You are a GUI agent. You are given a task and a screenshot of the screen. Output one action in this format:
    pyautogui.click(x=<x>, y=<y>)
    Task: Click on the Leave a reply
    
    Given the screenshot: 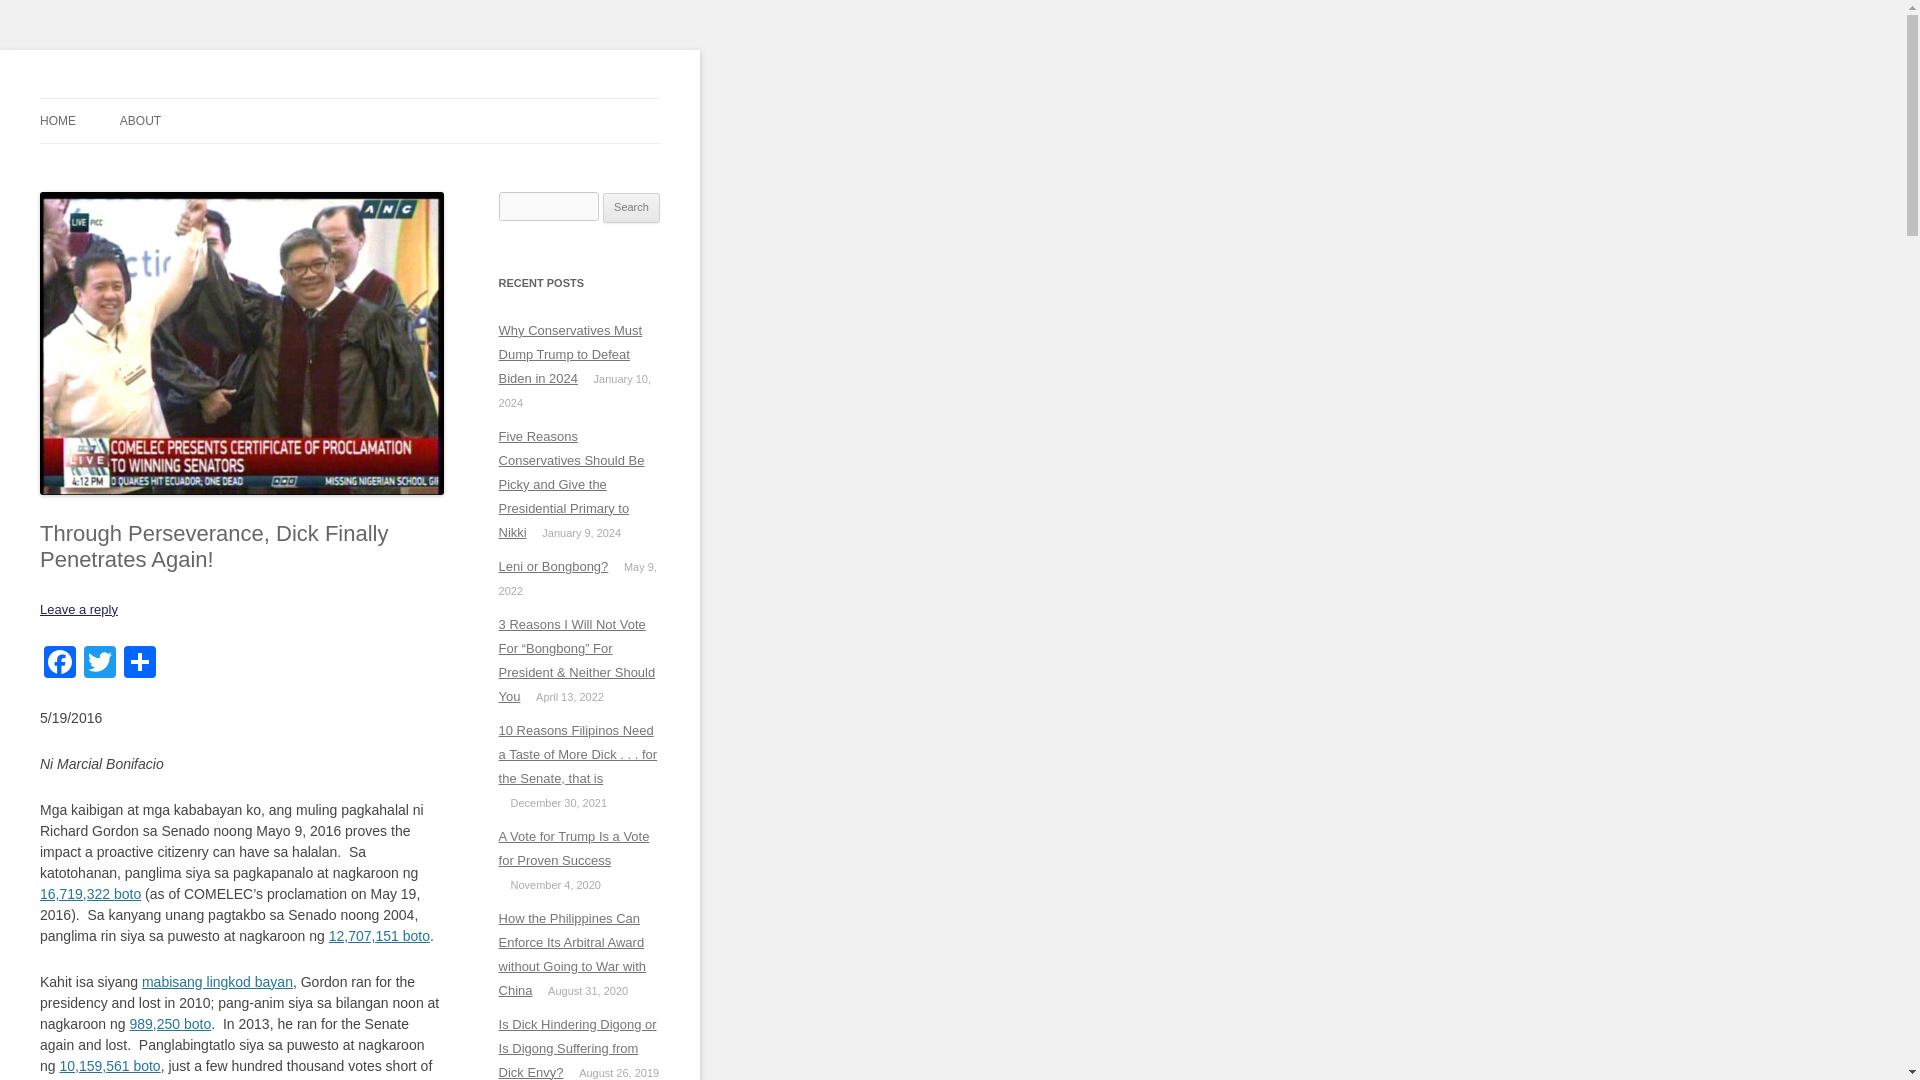 What is the action you would take?
    pyautogui.click(x=78, y=608)
    